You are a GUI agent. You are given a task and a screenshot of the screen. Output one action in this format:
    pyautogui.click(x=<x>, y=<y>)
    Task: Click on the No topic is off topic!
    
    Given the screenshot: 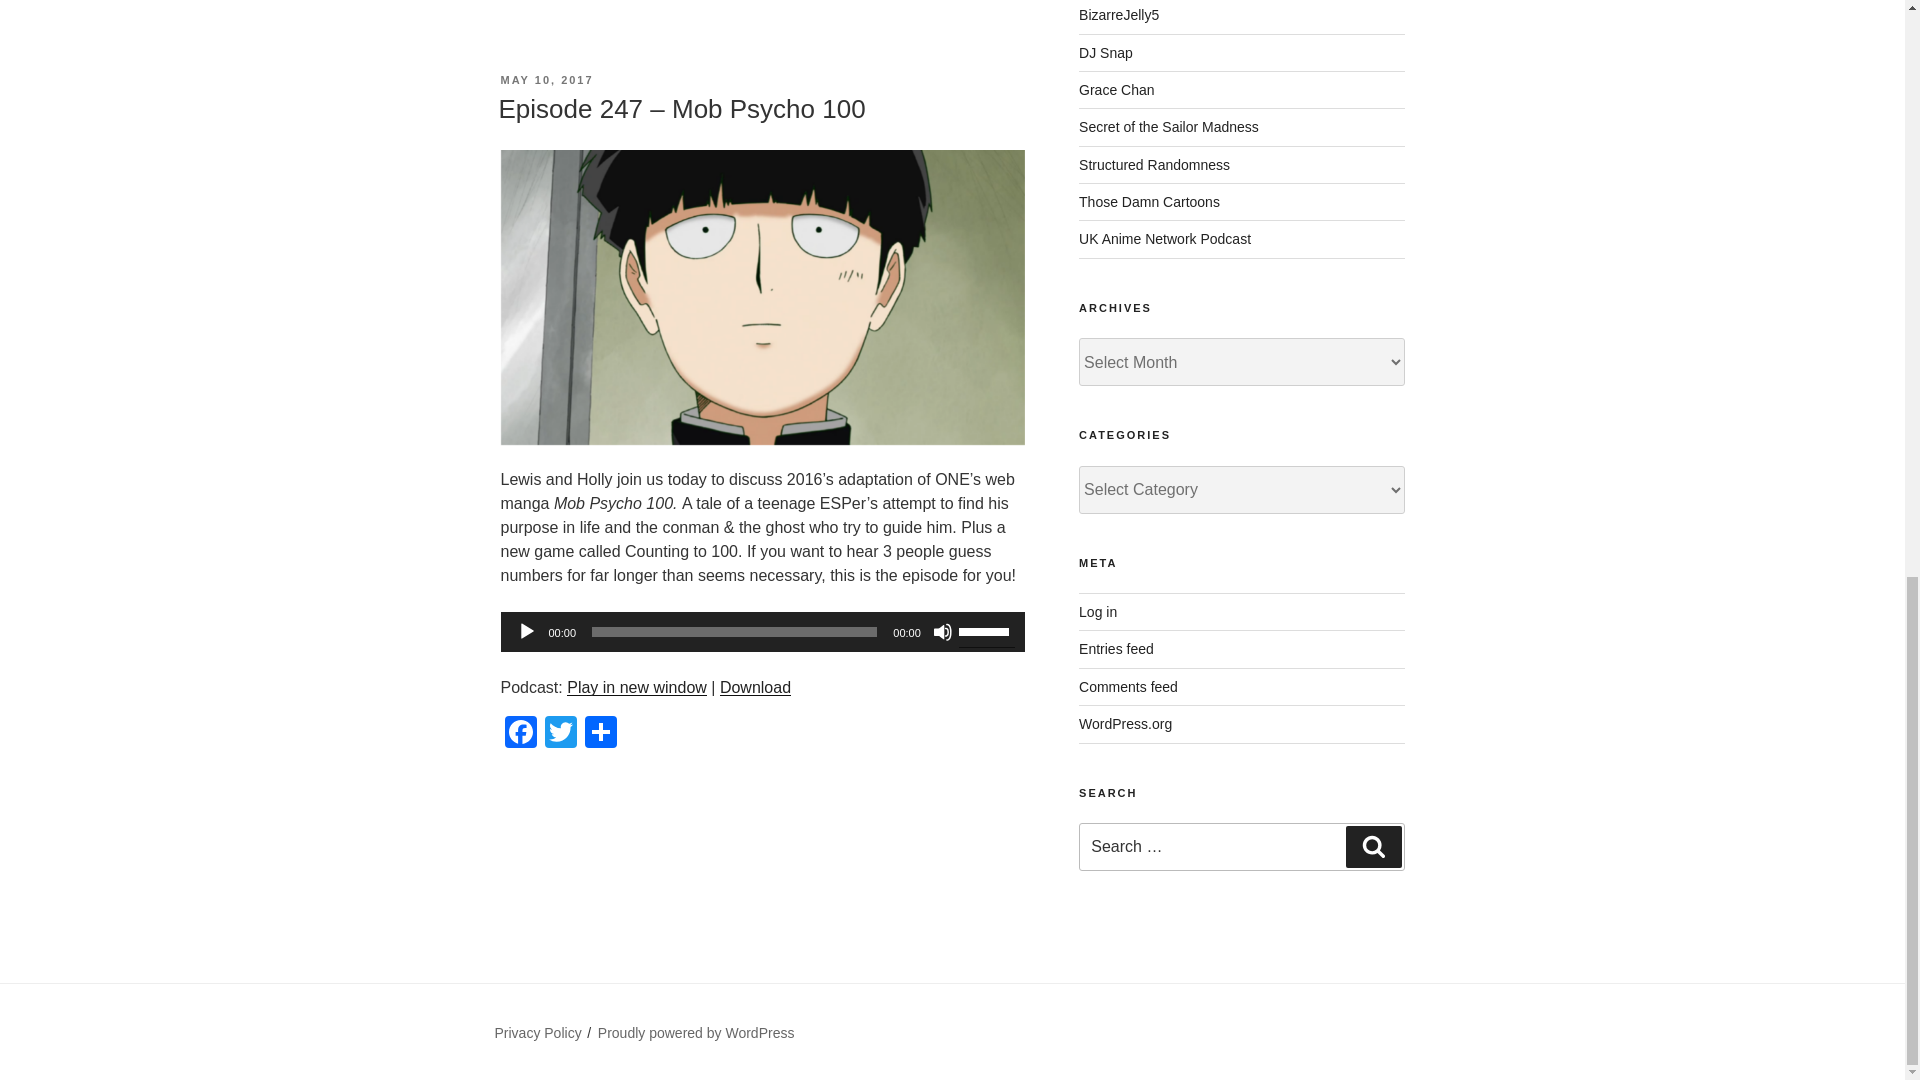 What is the action you would take?
    pyautogui.click(x=1154, y=164)
    